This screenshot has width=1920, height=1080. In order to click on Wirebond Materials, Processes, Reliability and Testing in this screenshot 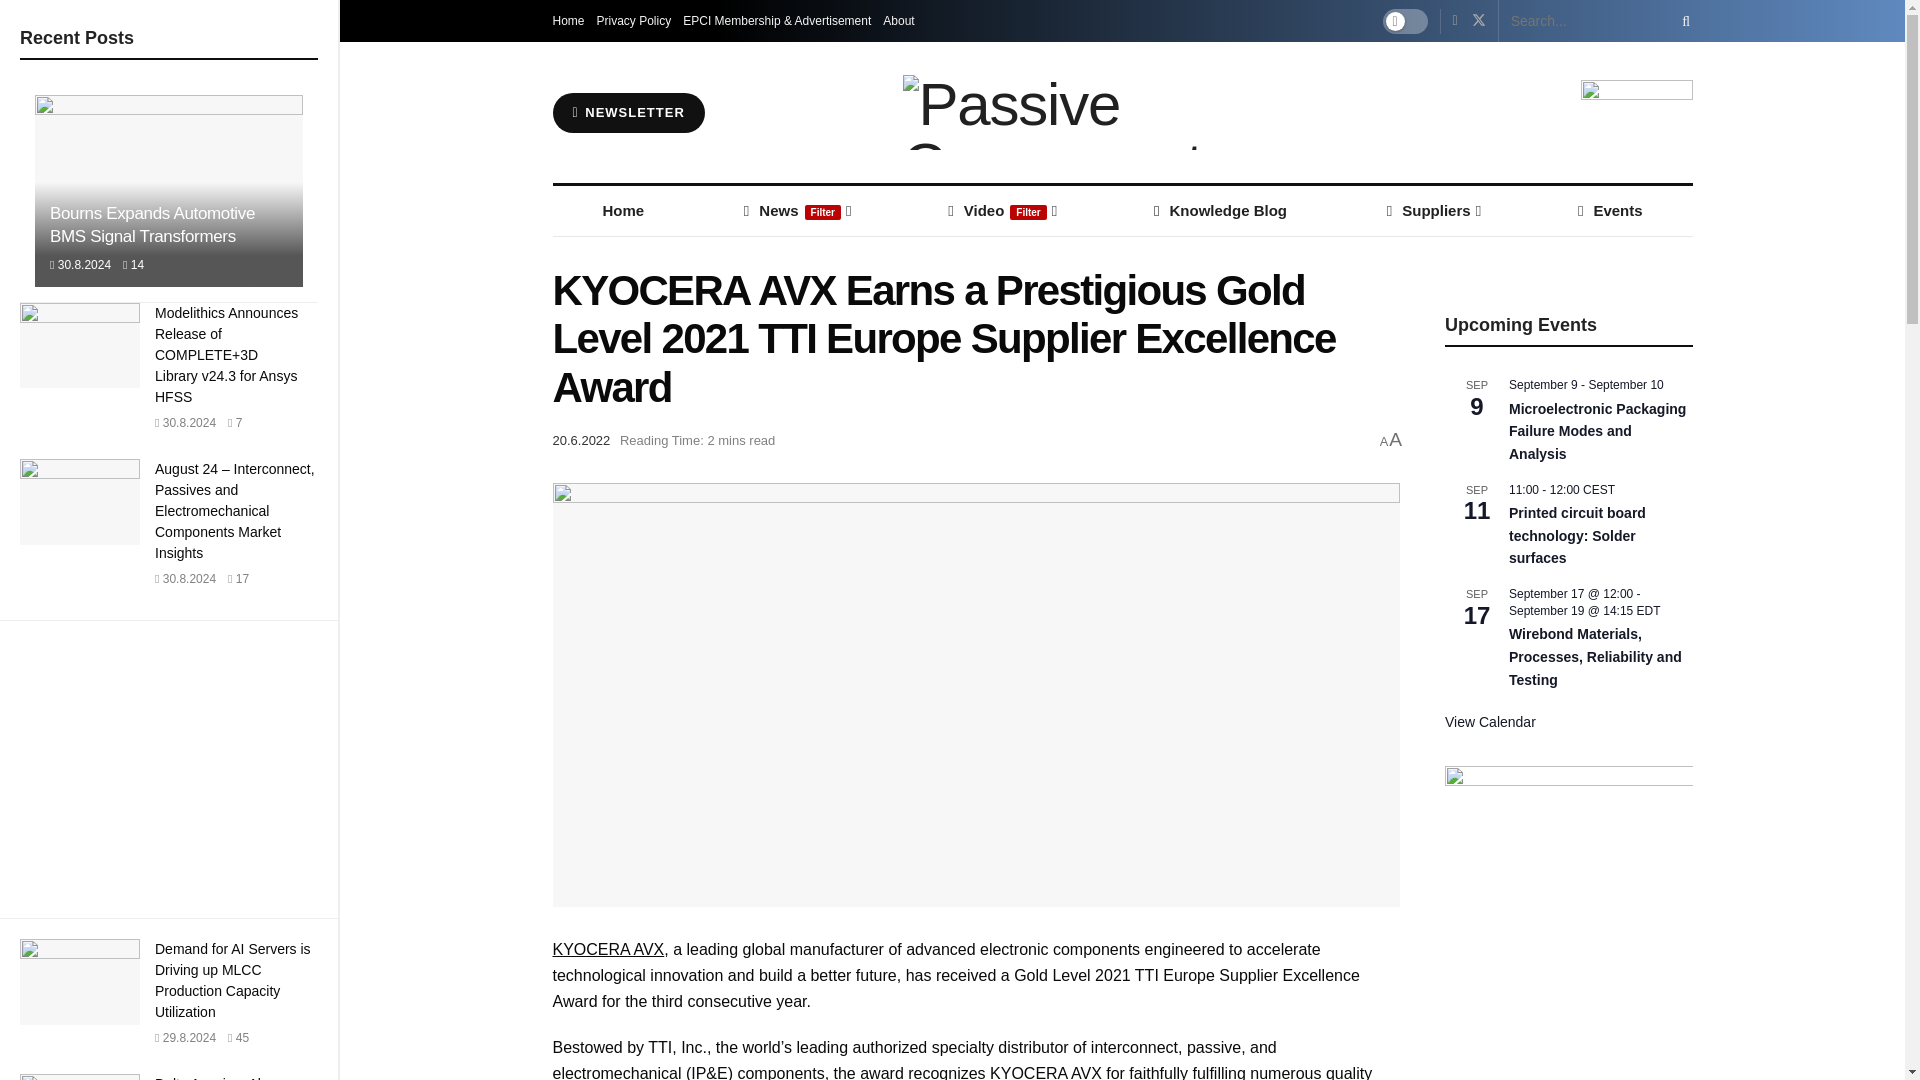, I will do `click(1595, 656)`.